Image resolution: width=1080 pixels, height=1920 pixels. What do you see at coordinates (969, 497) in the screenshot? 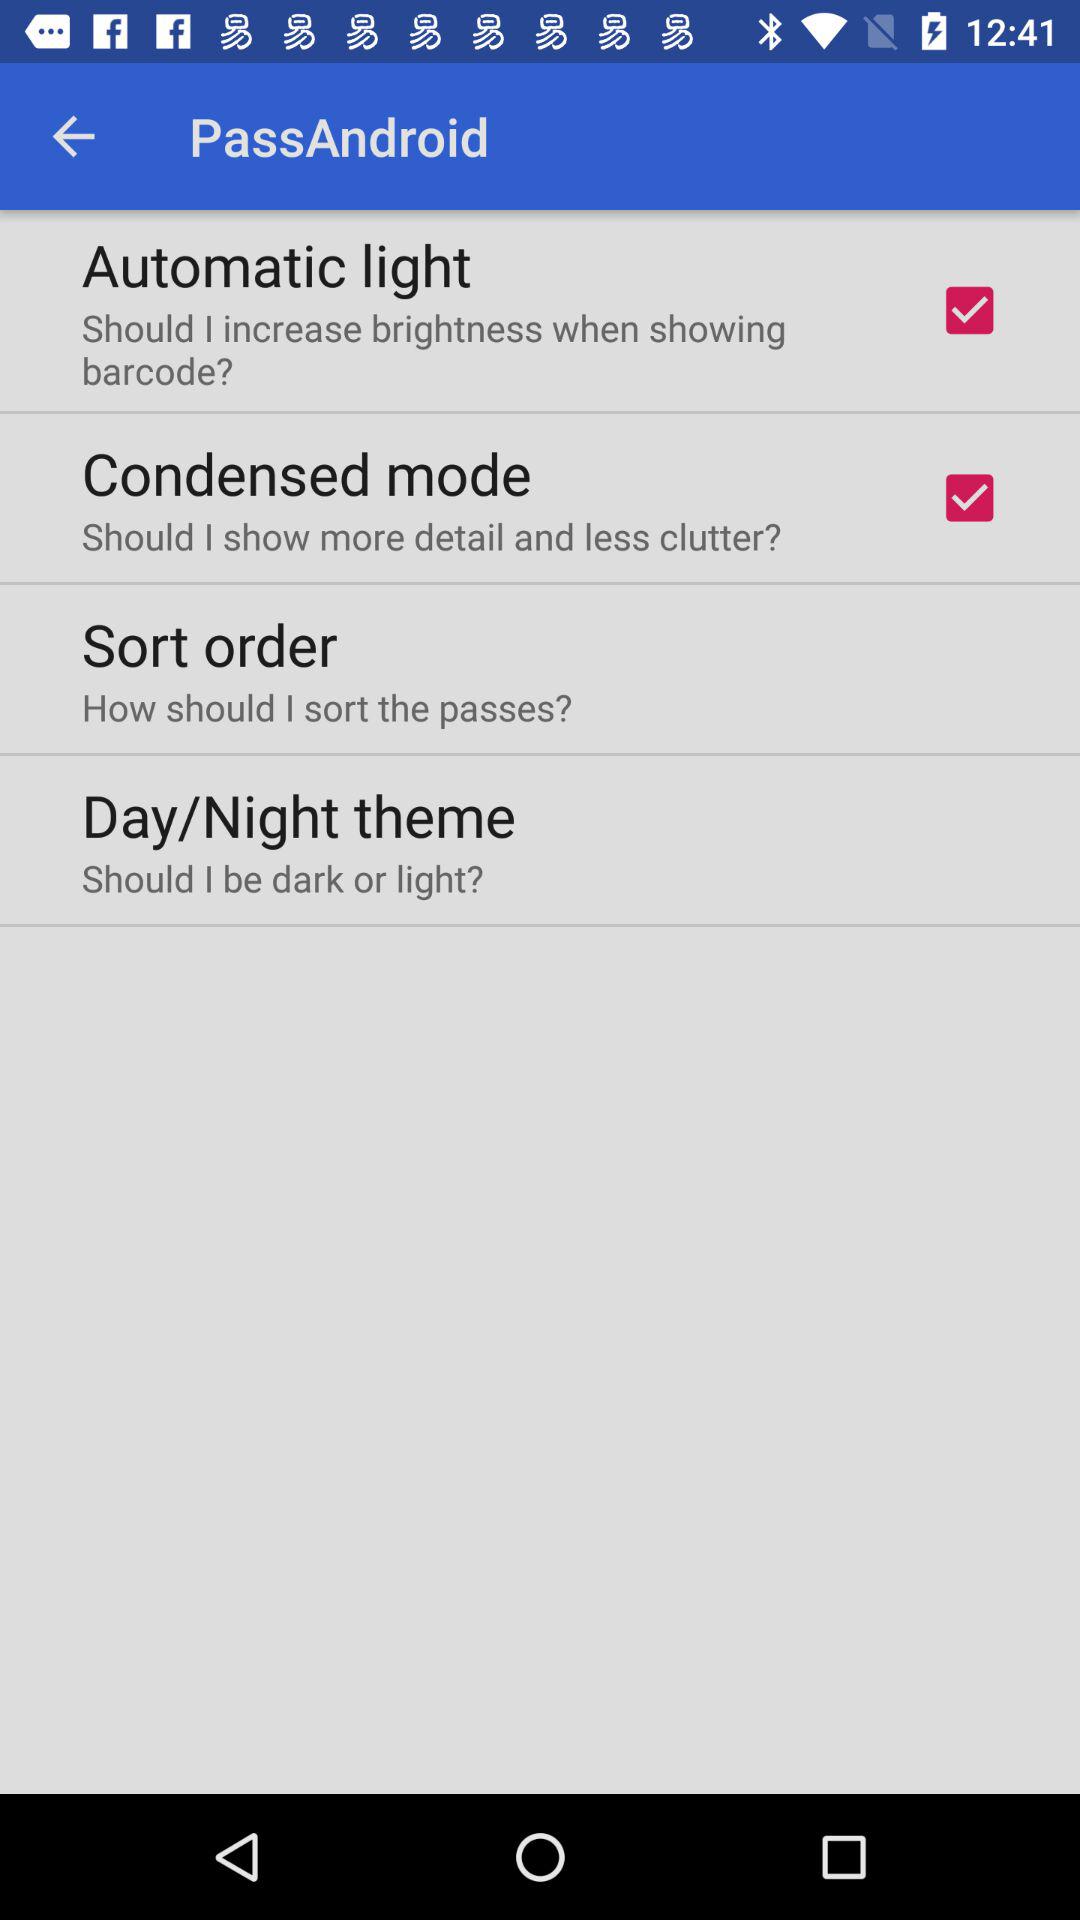
I see `second check box from top` at bounding box center [969, 497].